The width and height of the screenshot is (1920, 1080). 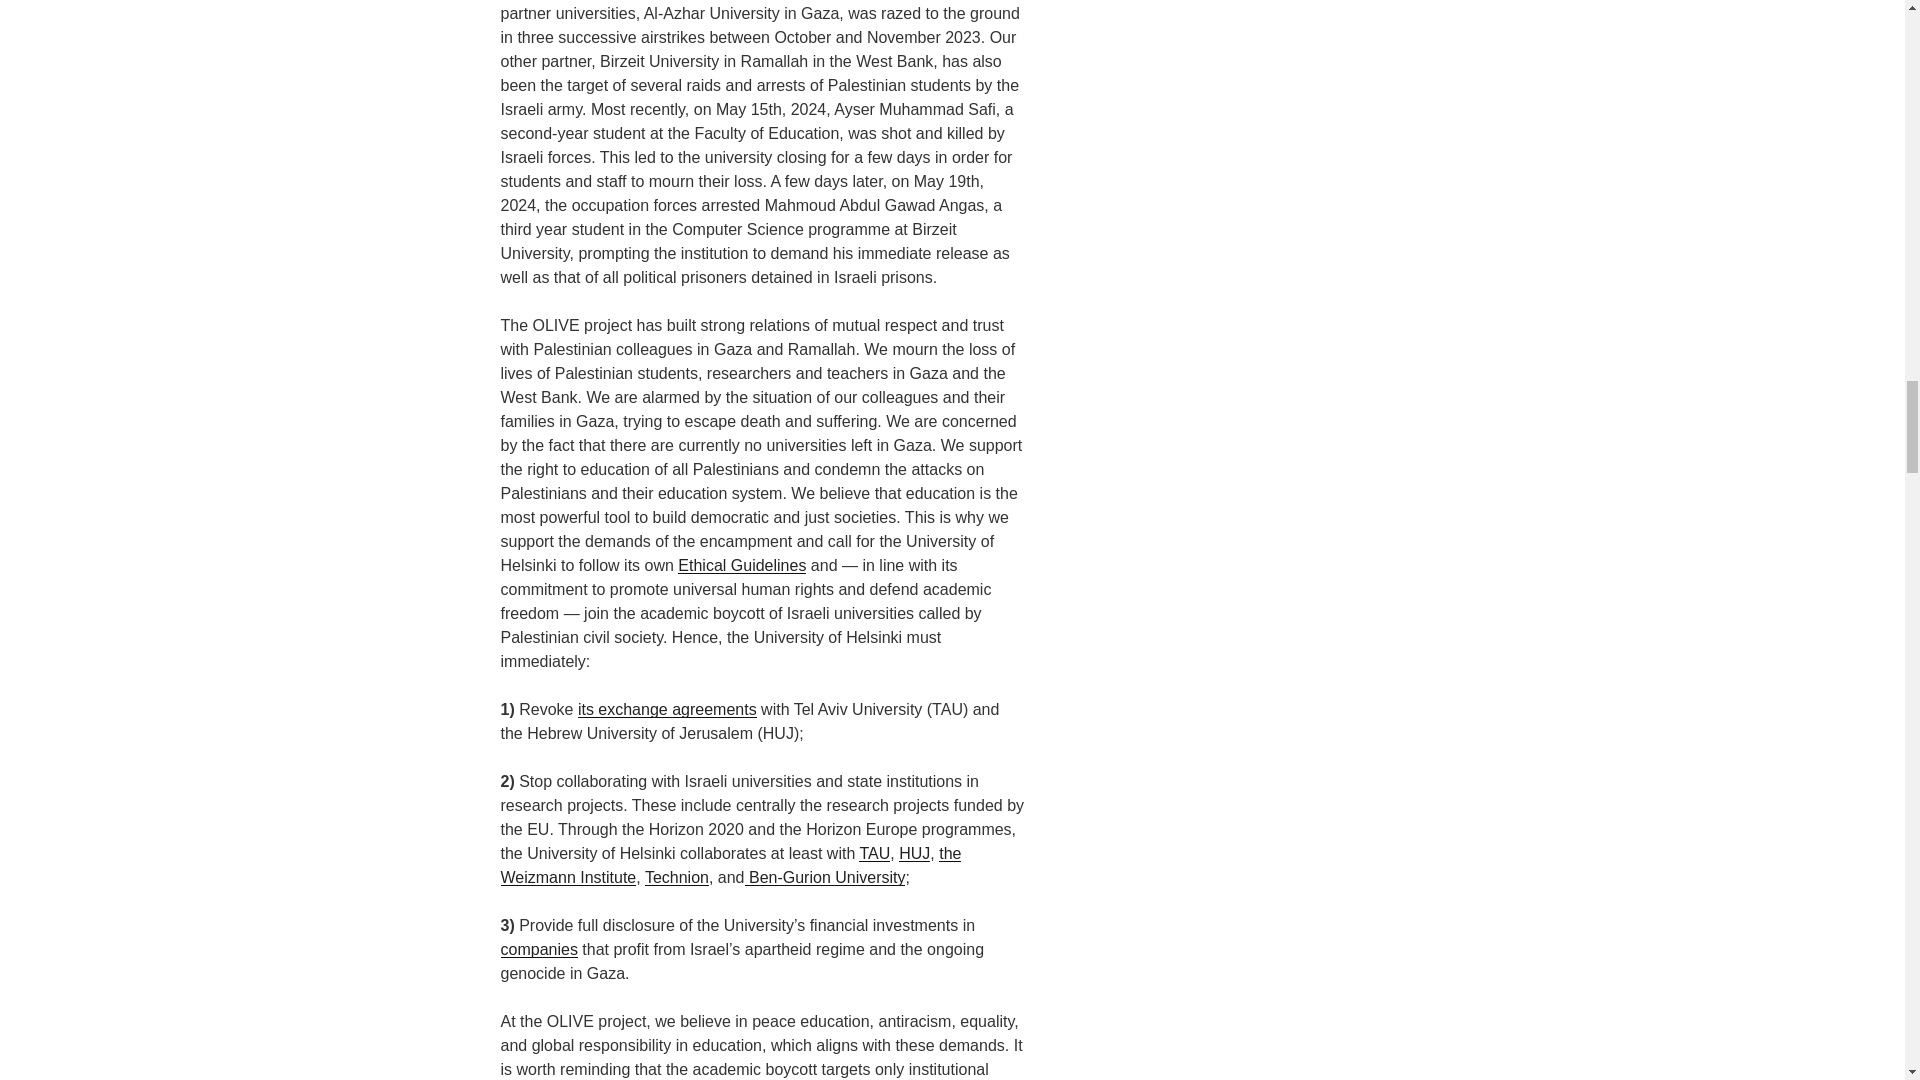 What do you see at coordinates (666, 709) in the screenshot?
I see `its exchange agreements` at bounding box center [666, 709].